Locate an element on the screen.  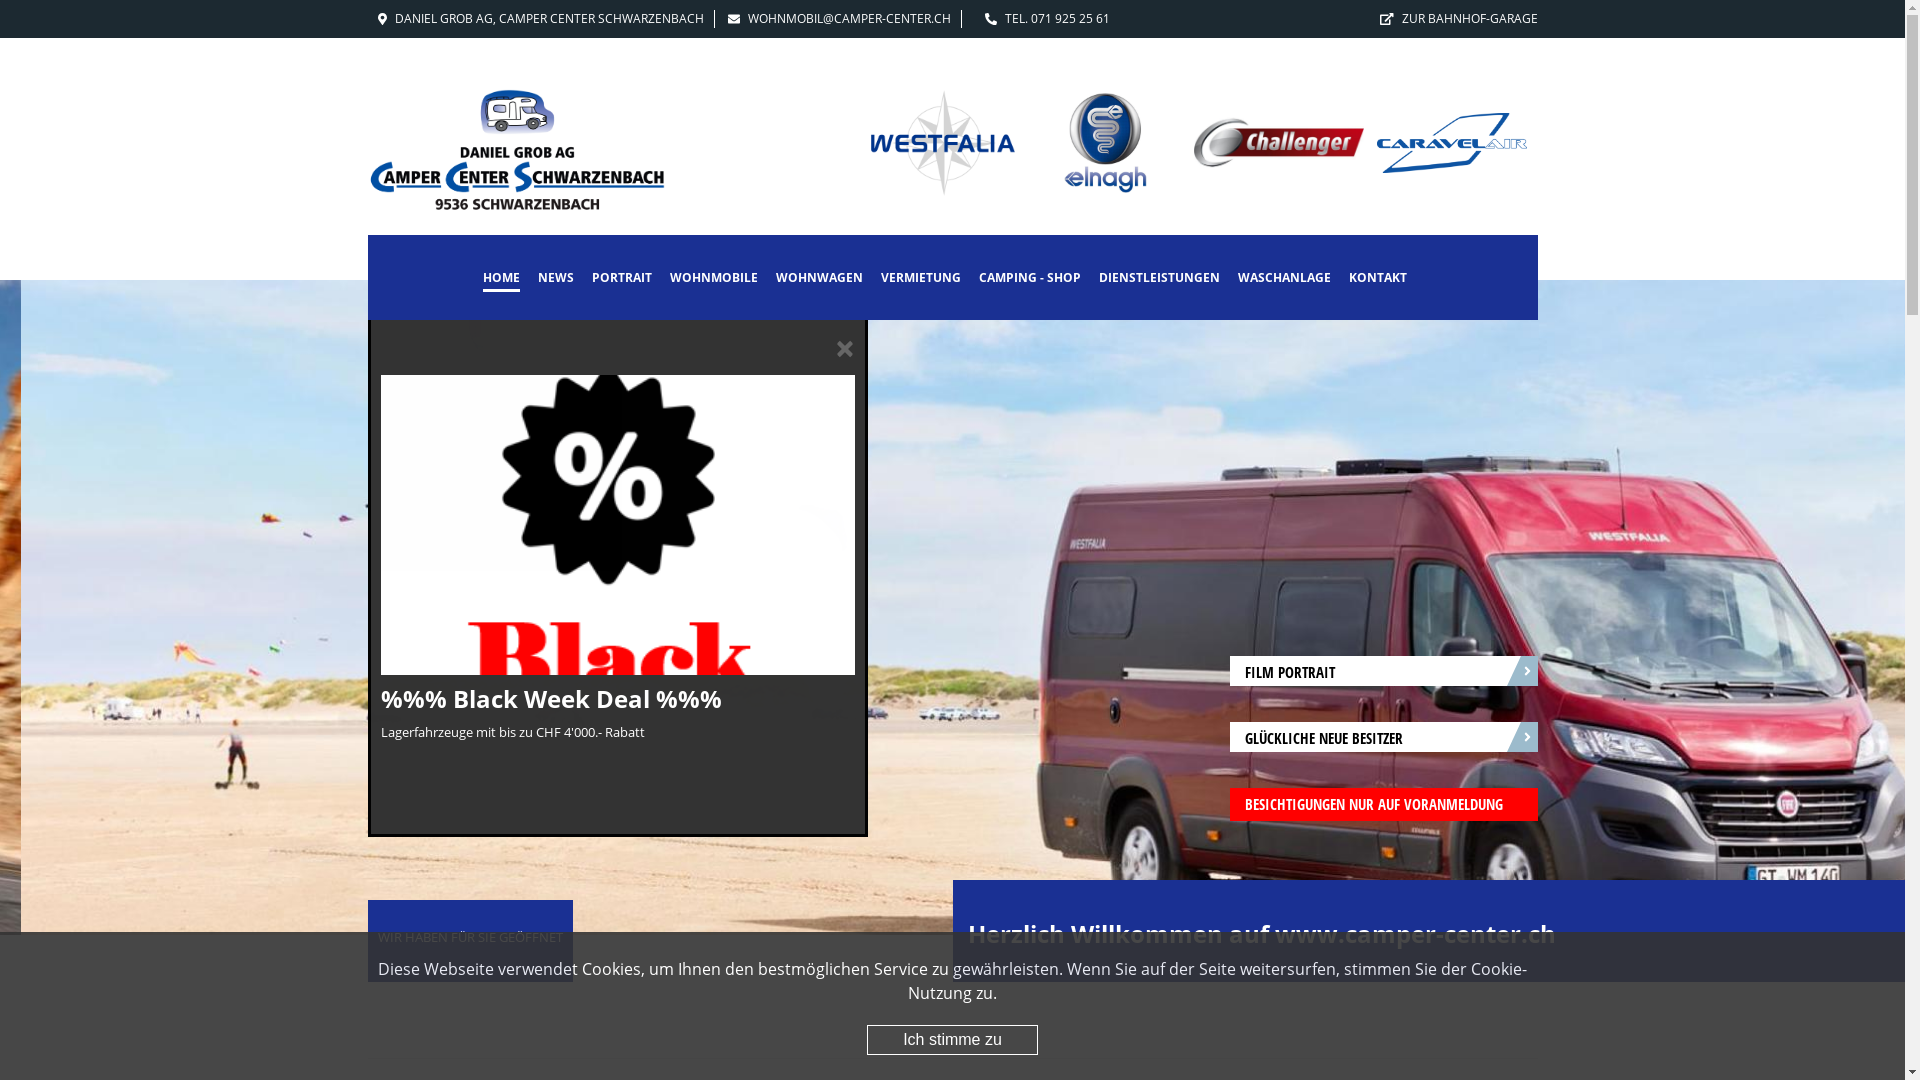
DIENSTLEISTUNGEN is located at coordinates (1160, 280).